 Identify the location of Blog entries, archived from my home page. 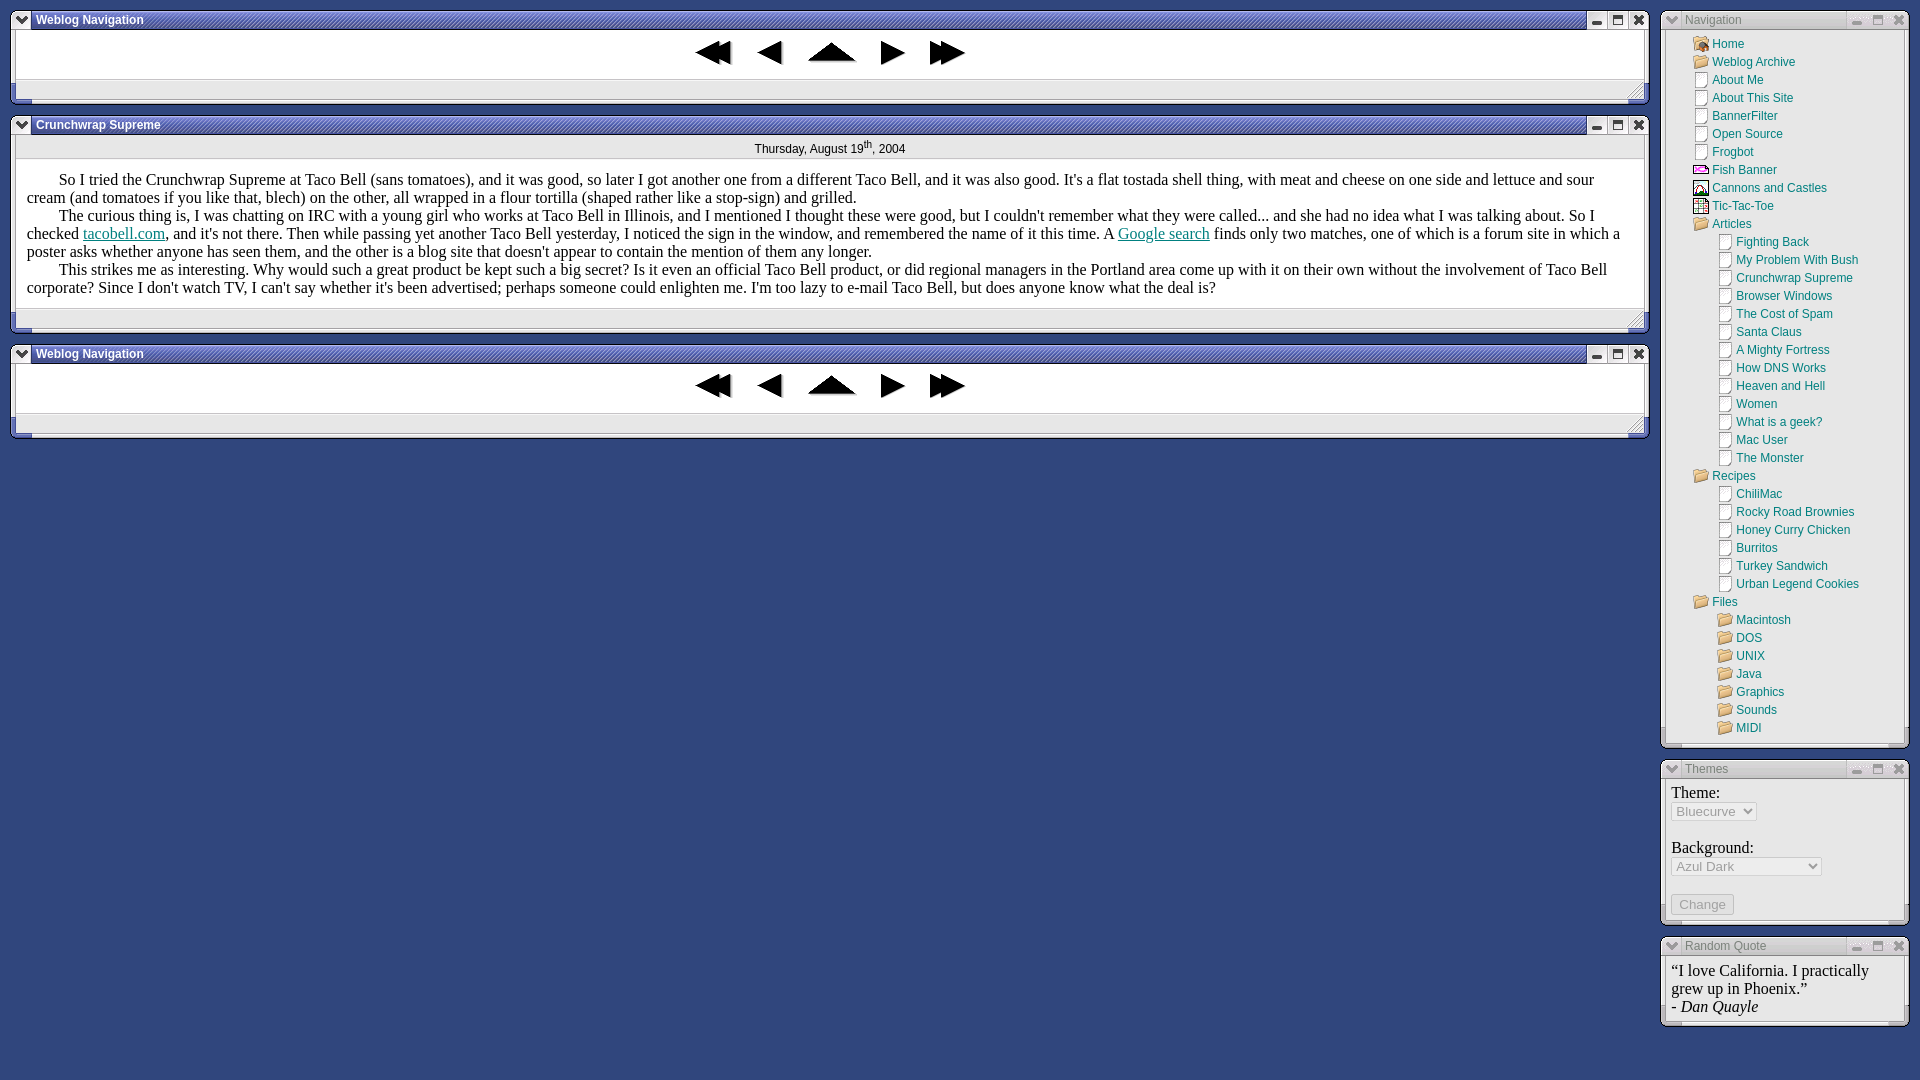
(832, 59).